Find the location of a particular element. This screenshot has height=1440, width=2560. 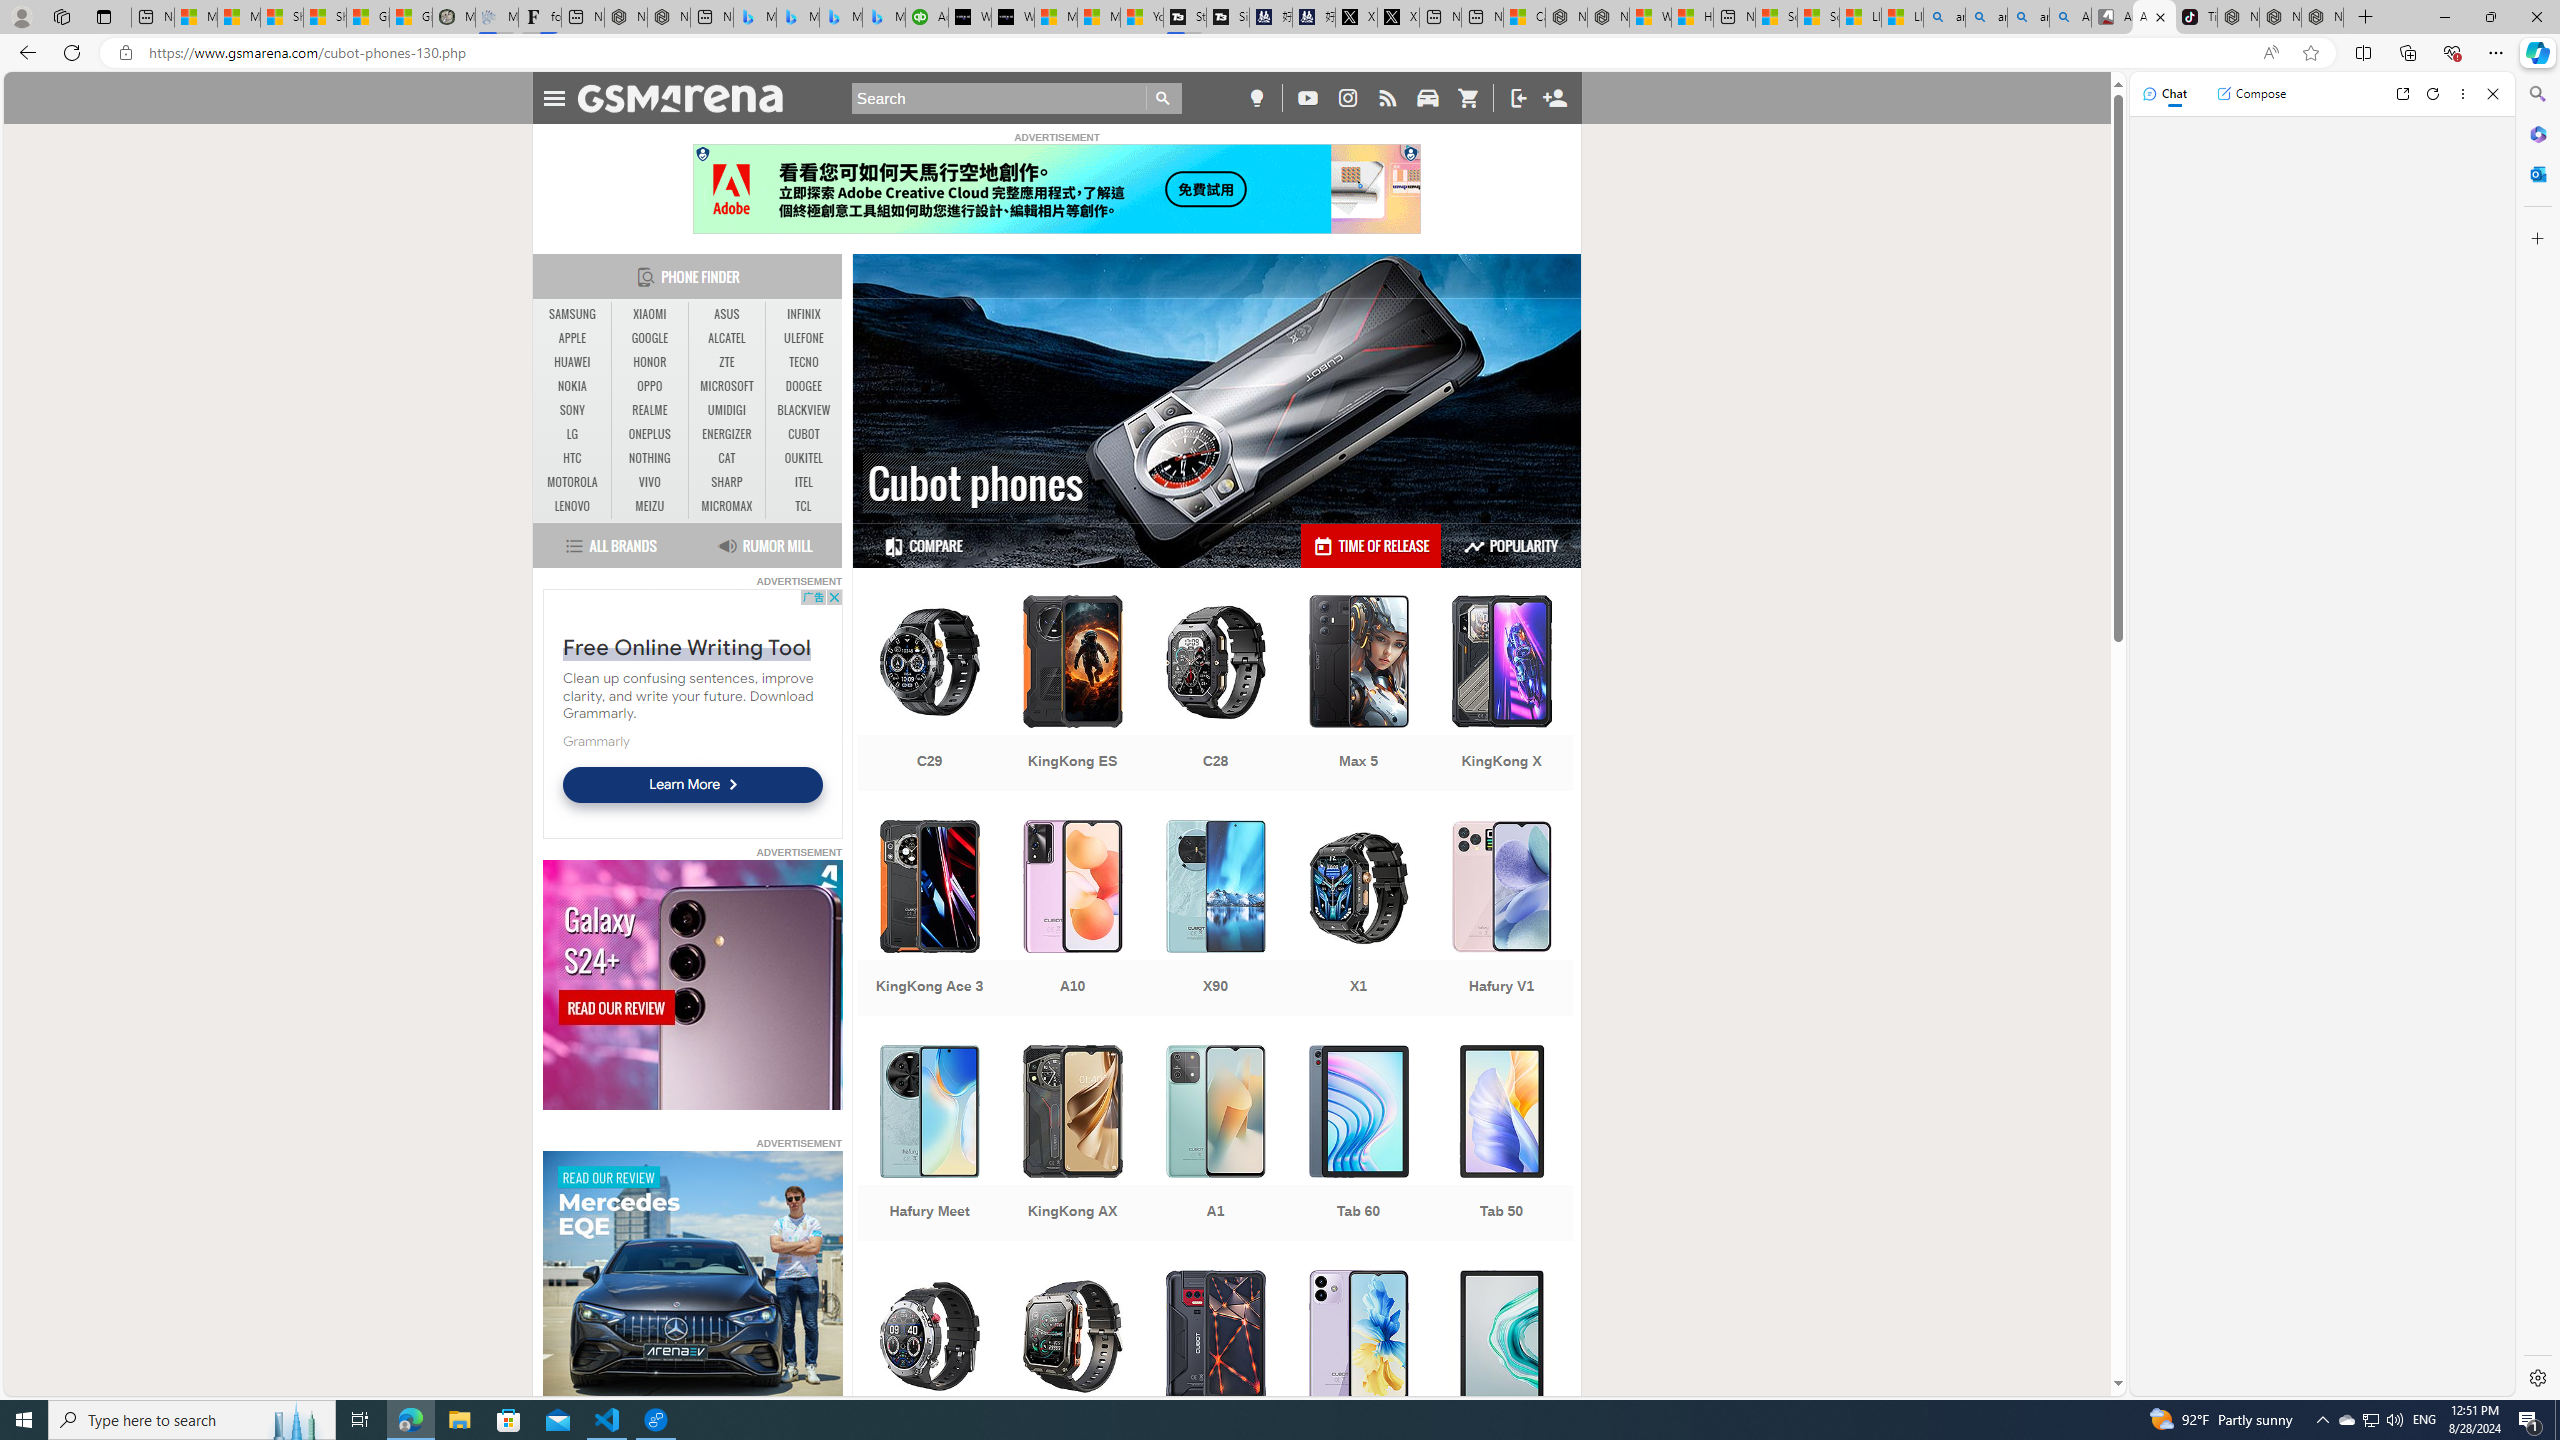

APPLE is located at coordinates (573, 338).